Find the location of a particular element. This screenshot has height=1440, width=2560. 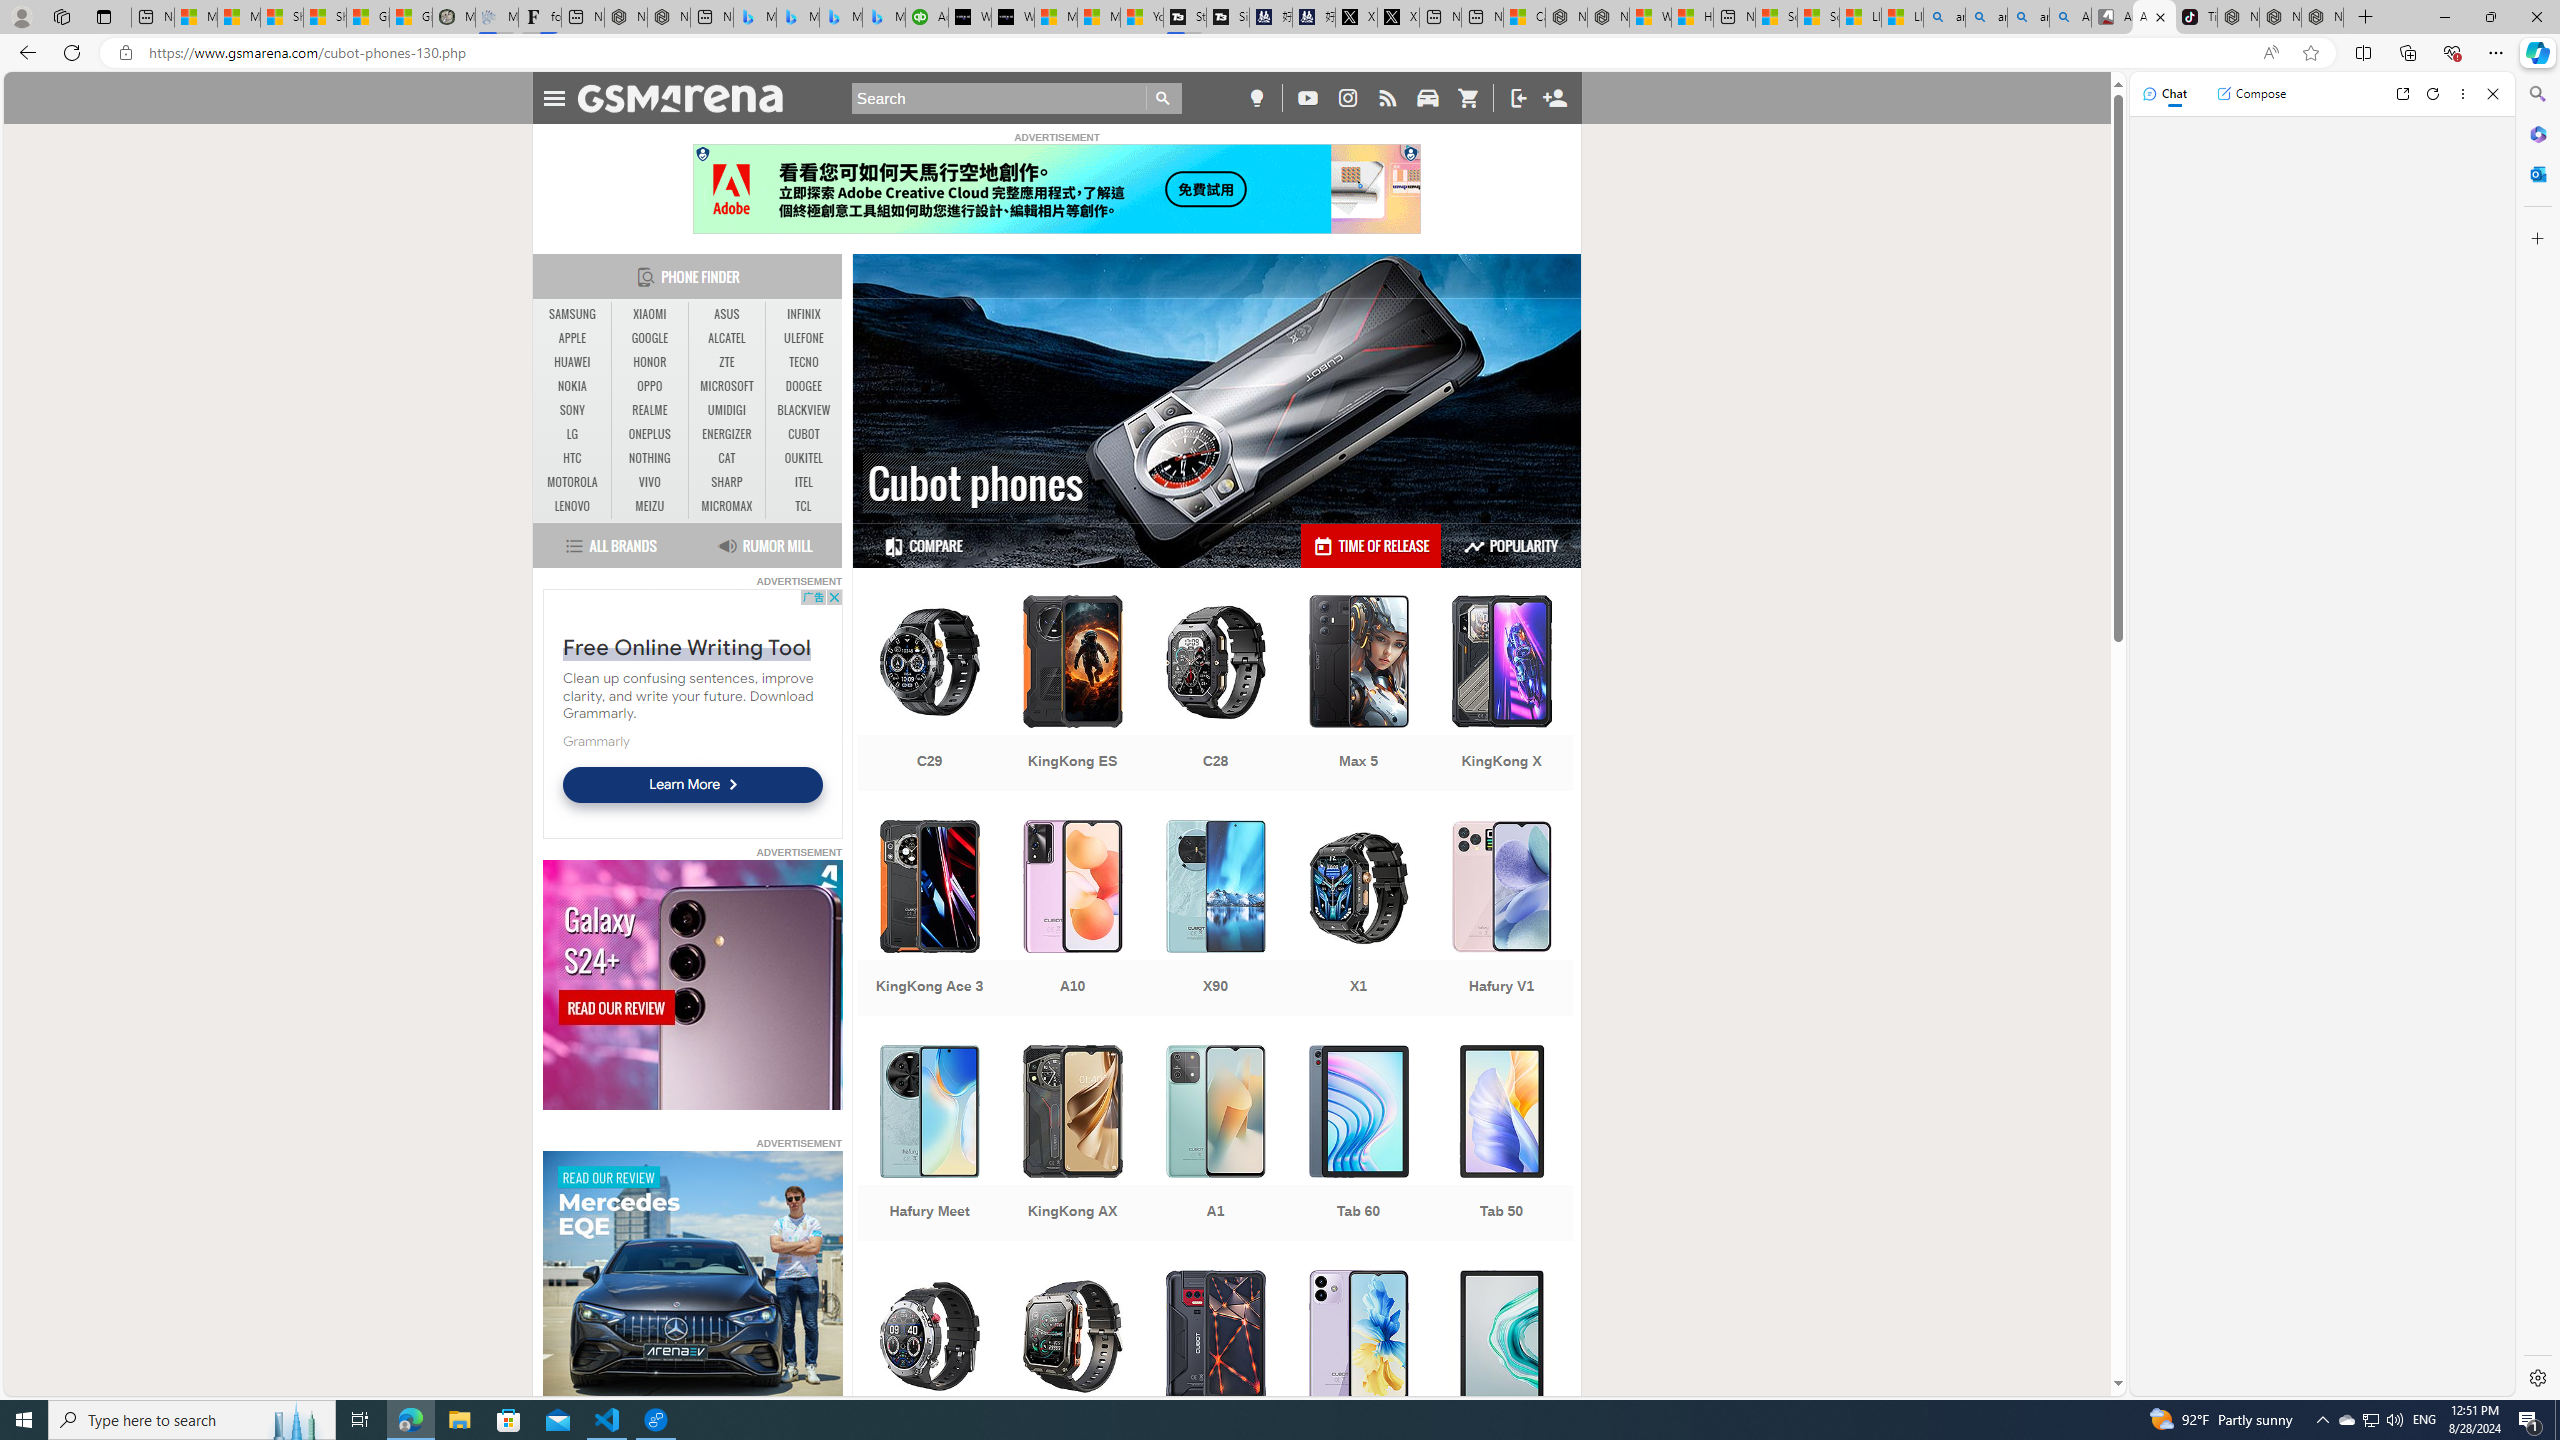

APPLE is located at coordinates (573, 338).